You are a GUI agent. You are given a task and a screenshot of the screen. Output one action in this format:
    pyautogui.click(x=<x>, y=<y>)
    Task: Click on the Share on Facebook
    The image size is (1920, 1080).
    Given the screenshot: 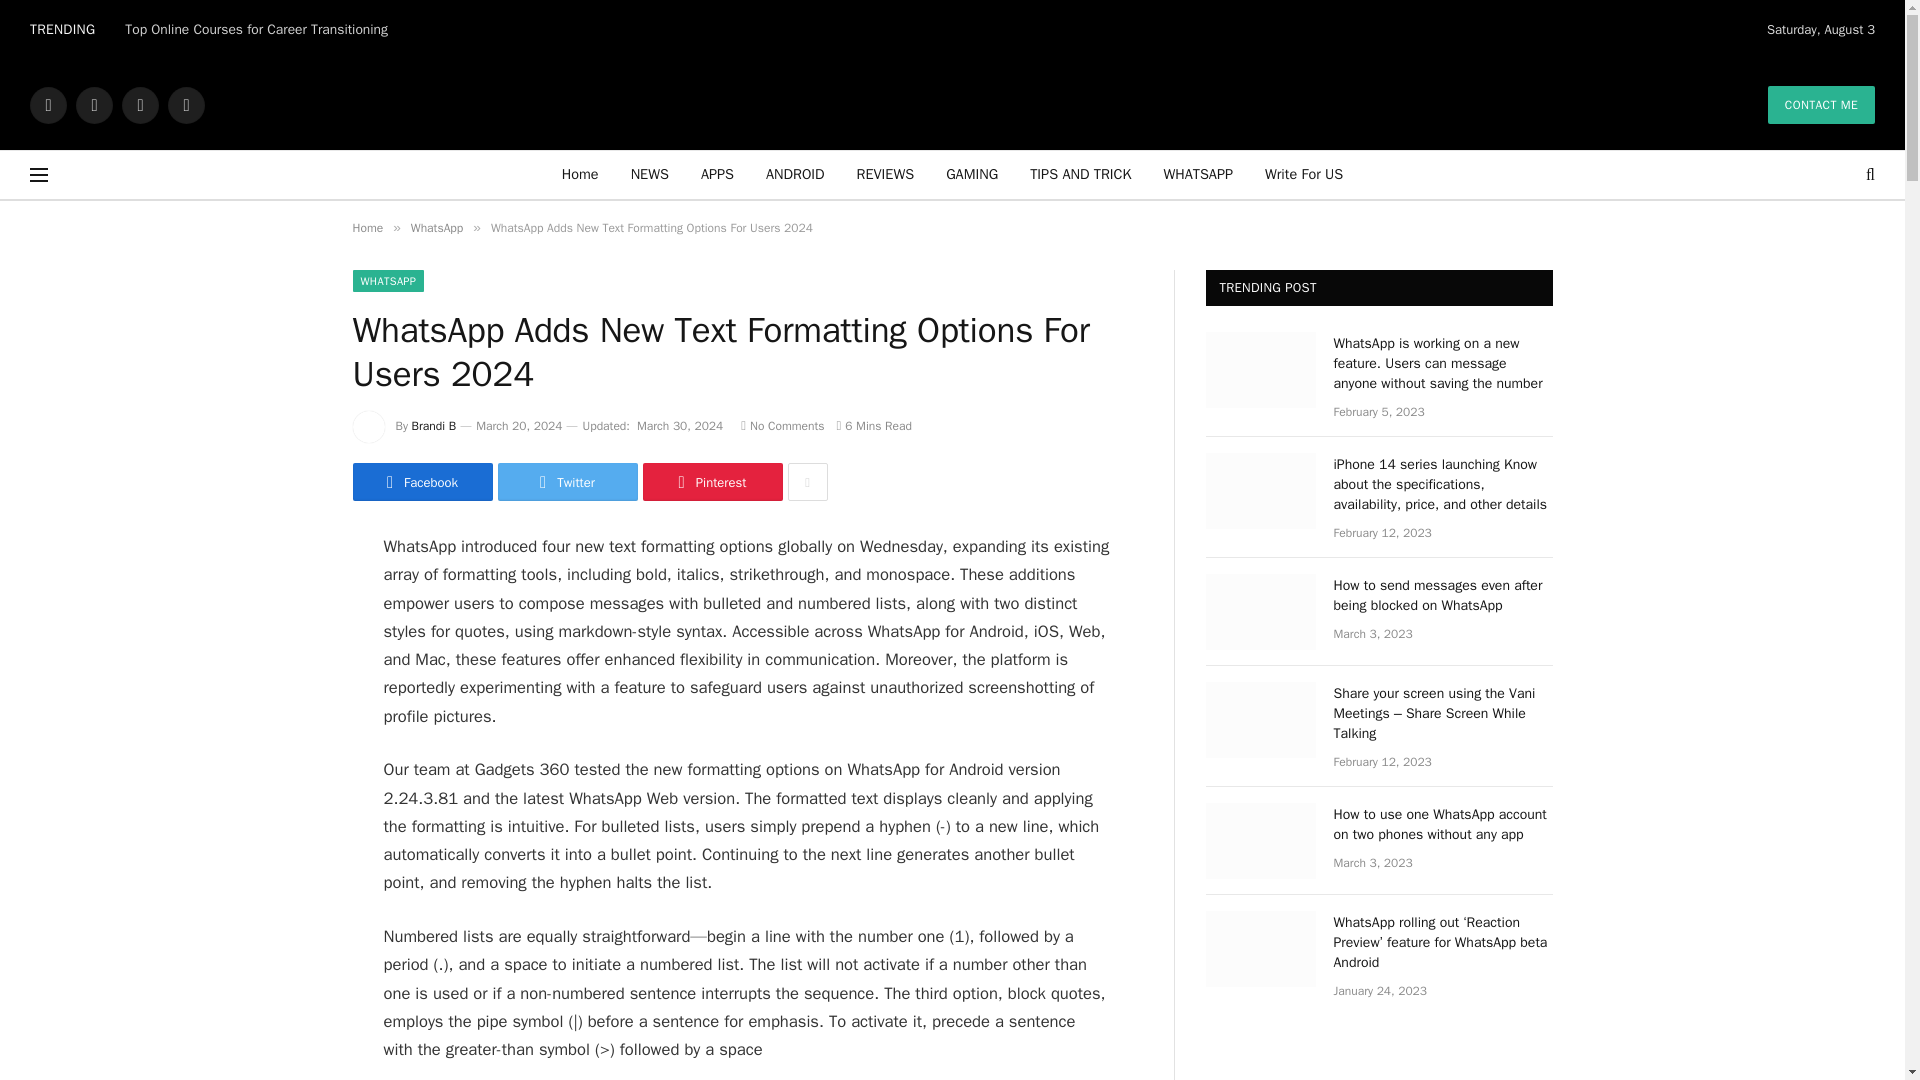 What is the action you would take?
    pyautogui.click(x=421, y=482)
    